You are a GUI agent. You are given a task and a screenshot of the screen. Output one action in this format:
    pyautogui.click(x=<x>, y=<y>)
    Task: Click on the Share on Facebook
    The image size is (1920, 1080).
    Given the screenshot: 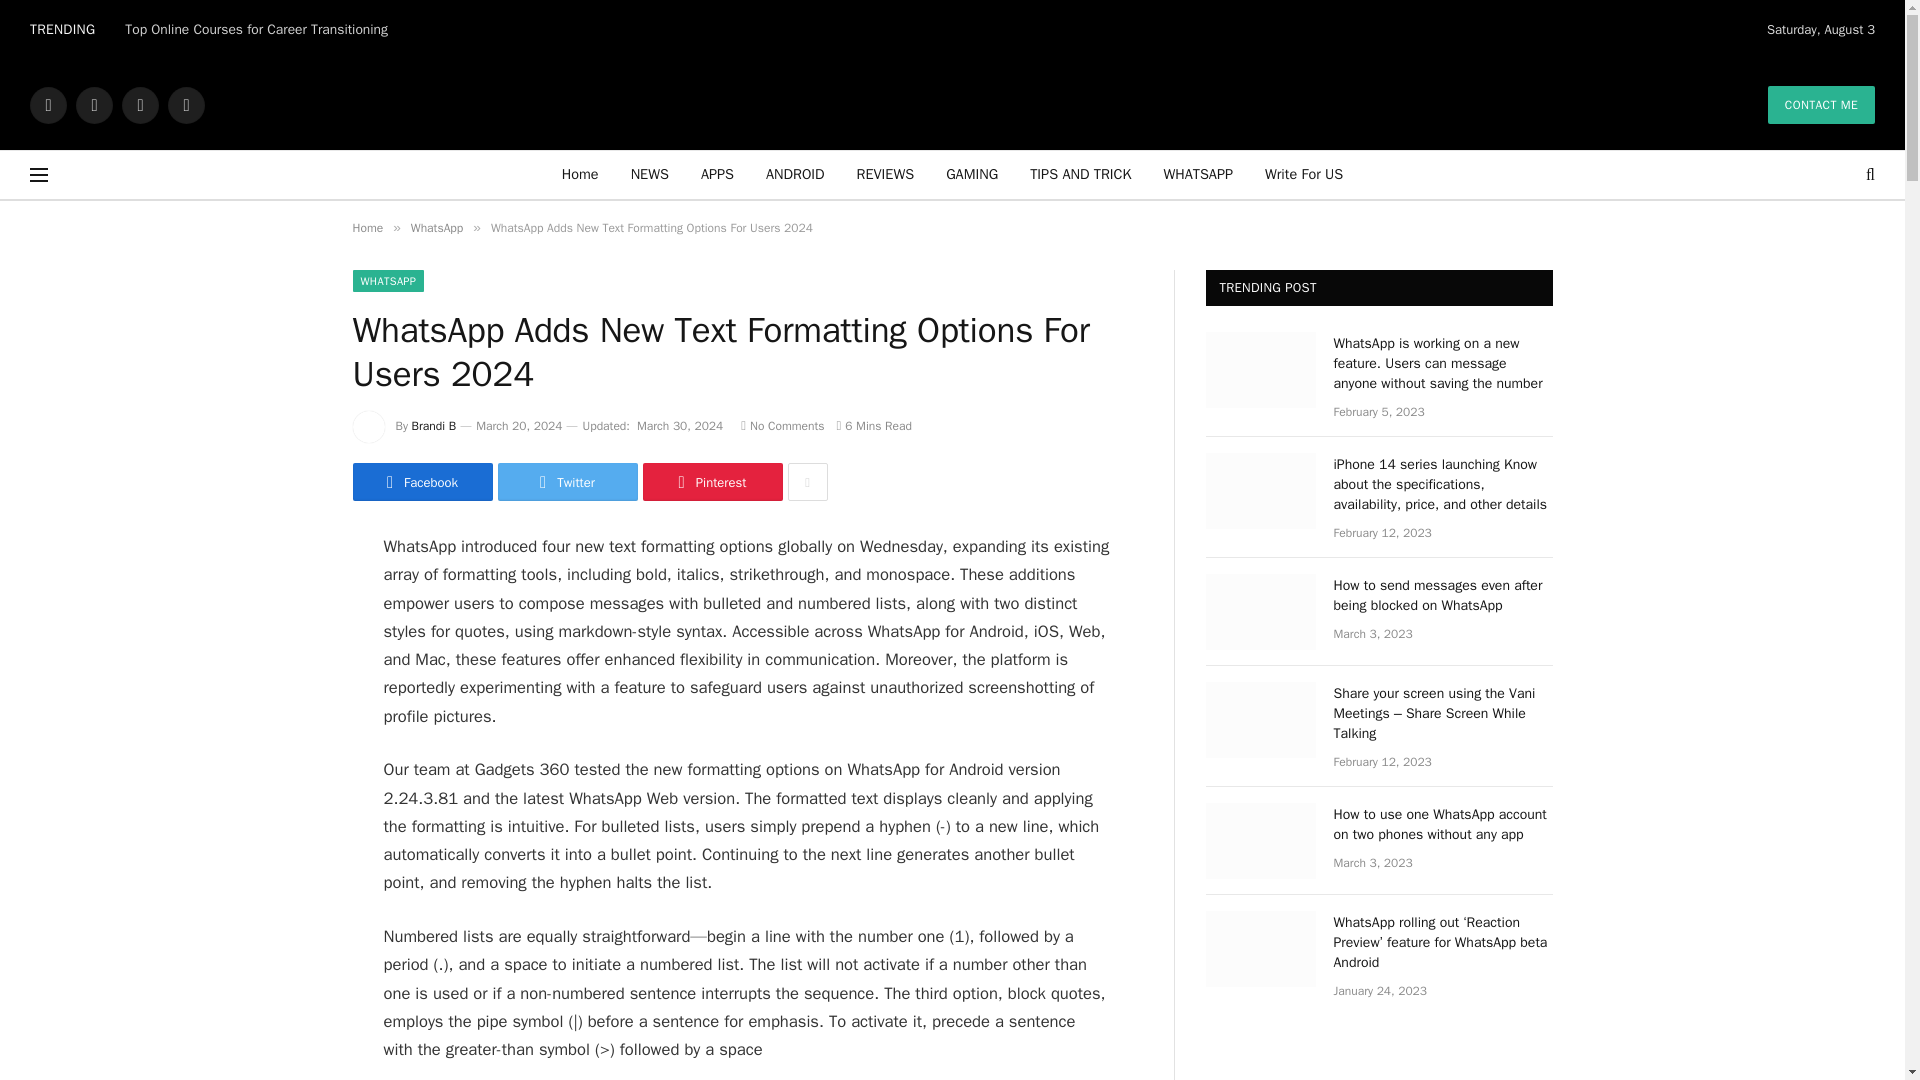 What is the action you would take?
    pyautogui.click(x=421, y=482)
    